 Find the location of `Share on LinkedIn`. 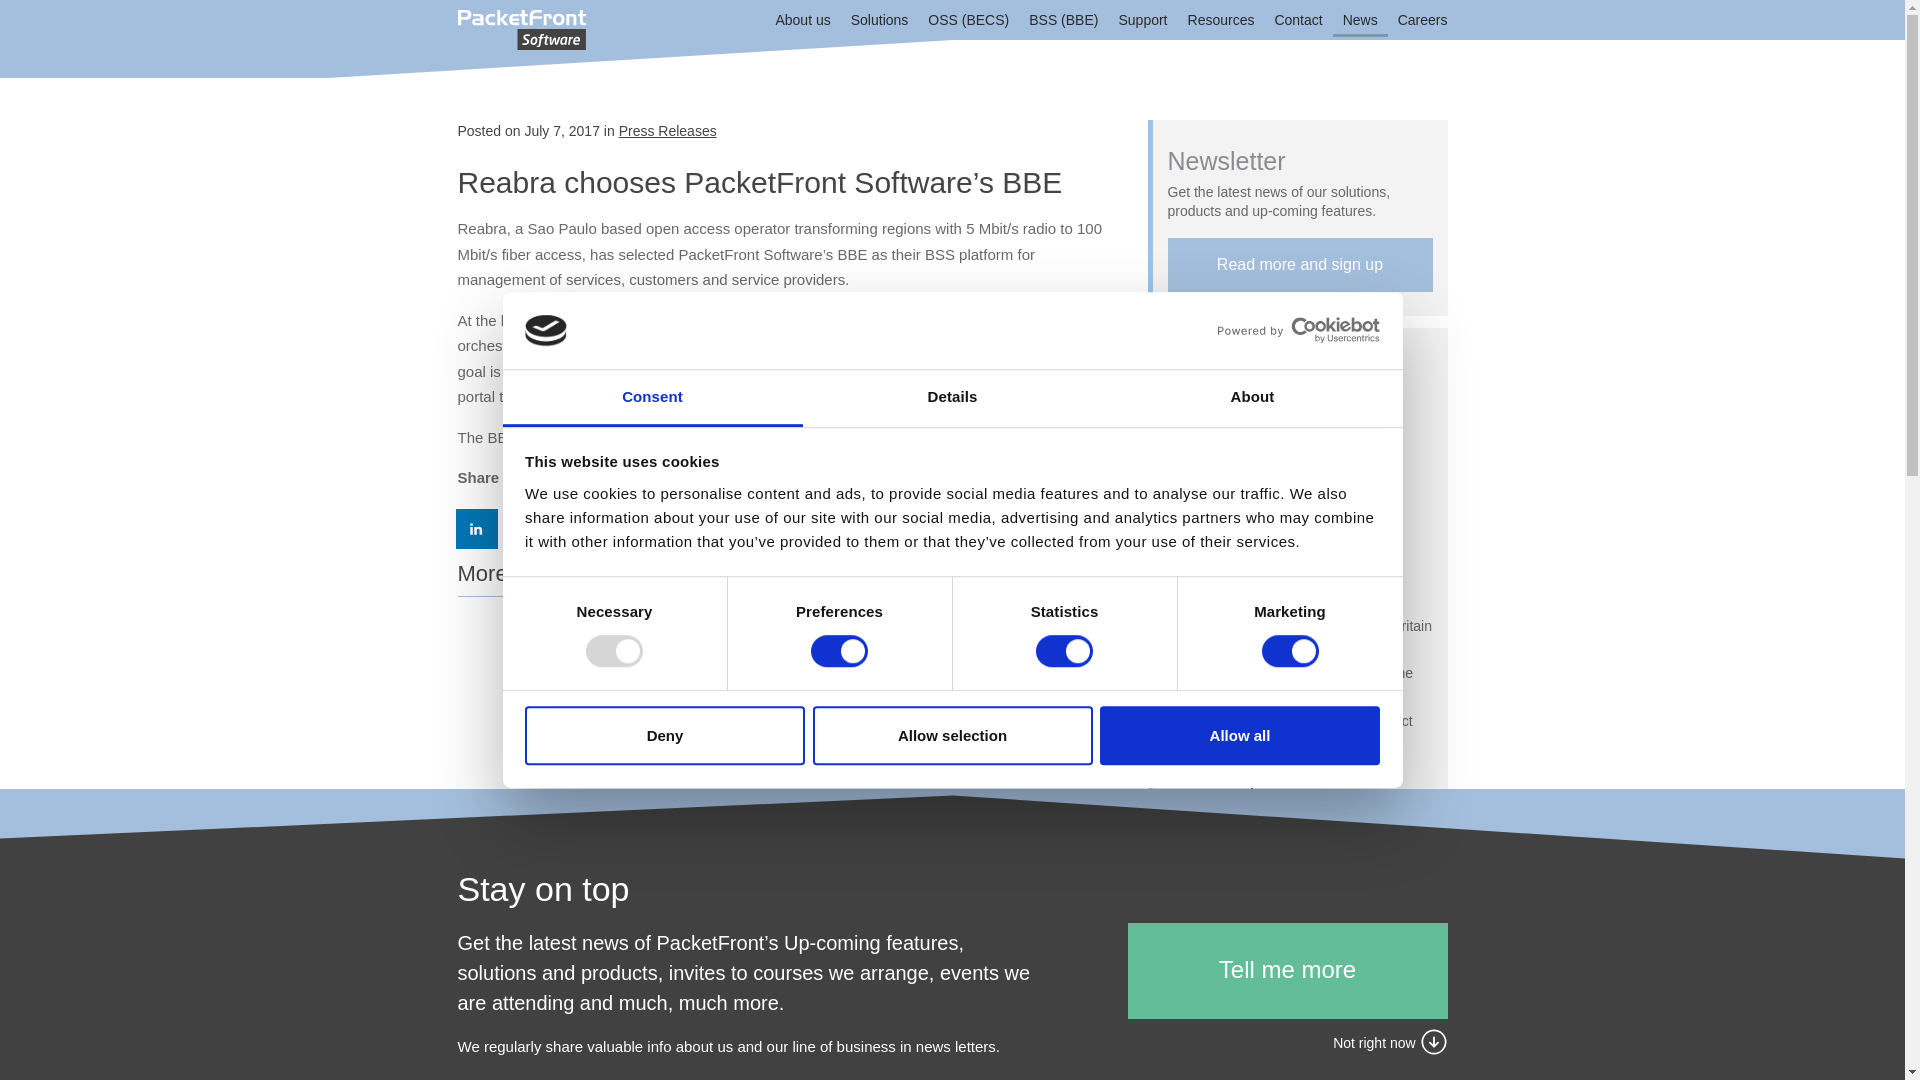

Share on LinkedIn is located at coordinates (478, 528).